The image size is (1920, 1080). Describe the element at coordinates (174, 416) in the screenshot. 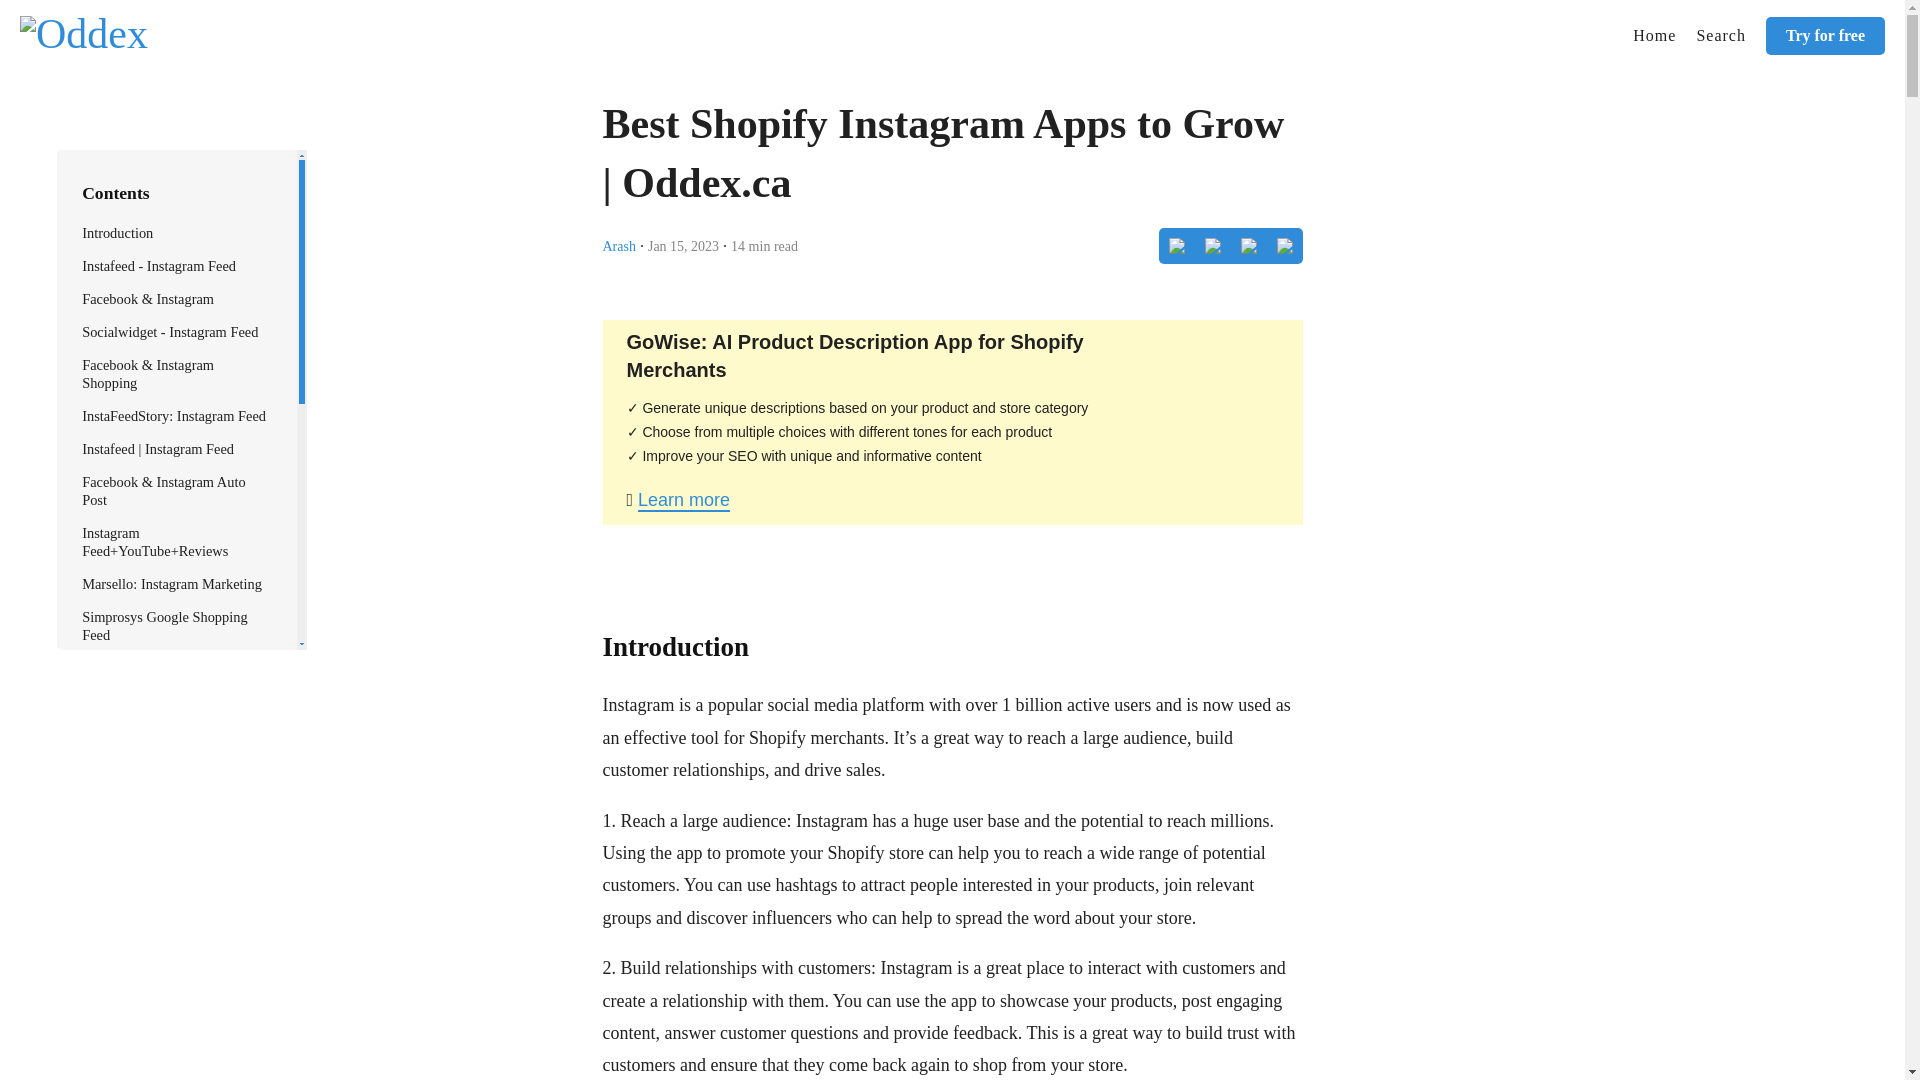

I see `InstaFeedStory: Instagram Feed` at that location.